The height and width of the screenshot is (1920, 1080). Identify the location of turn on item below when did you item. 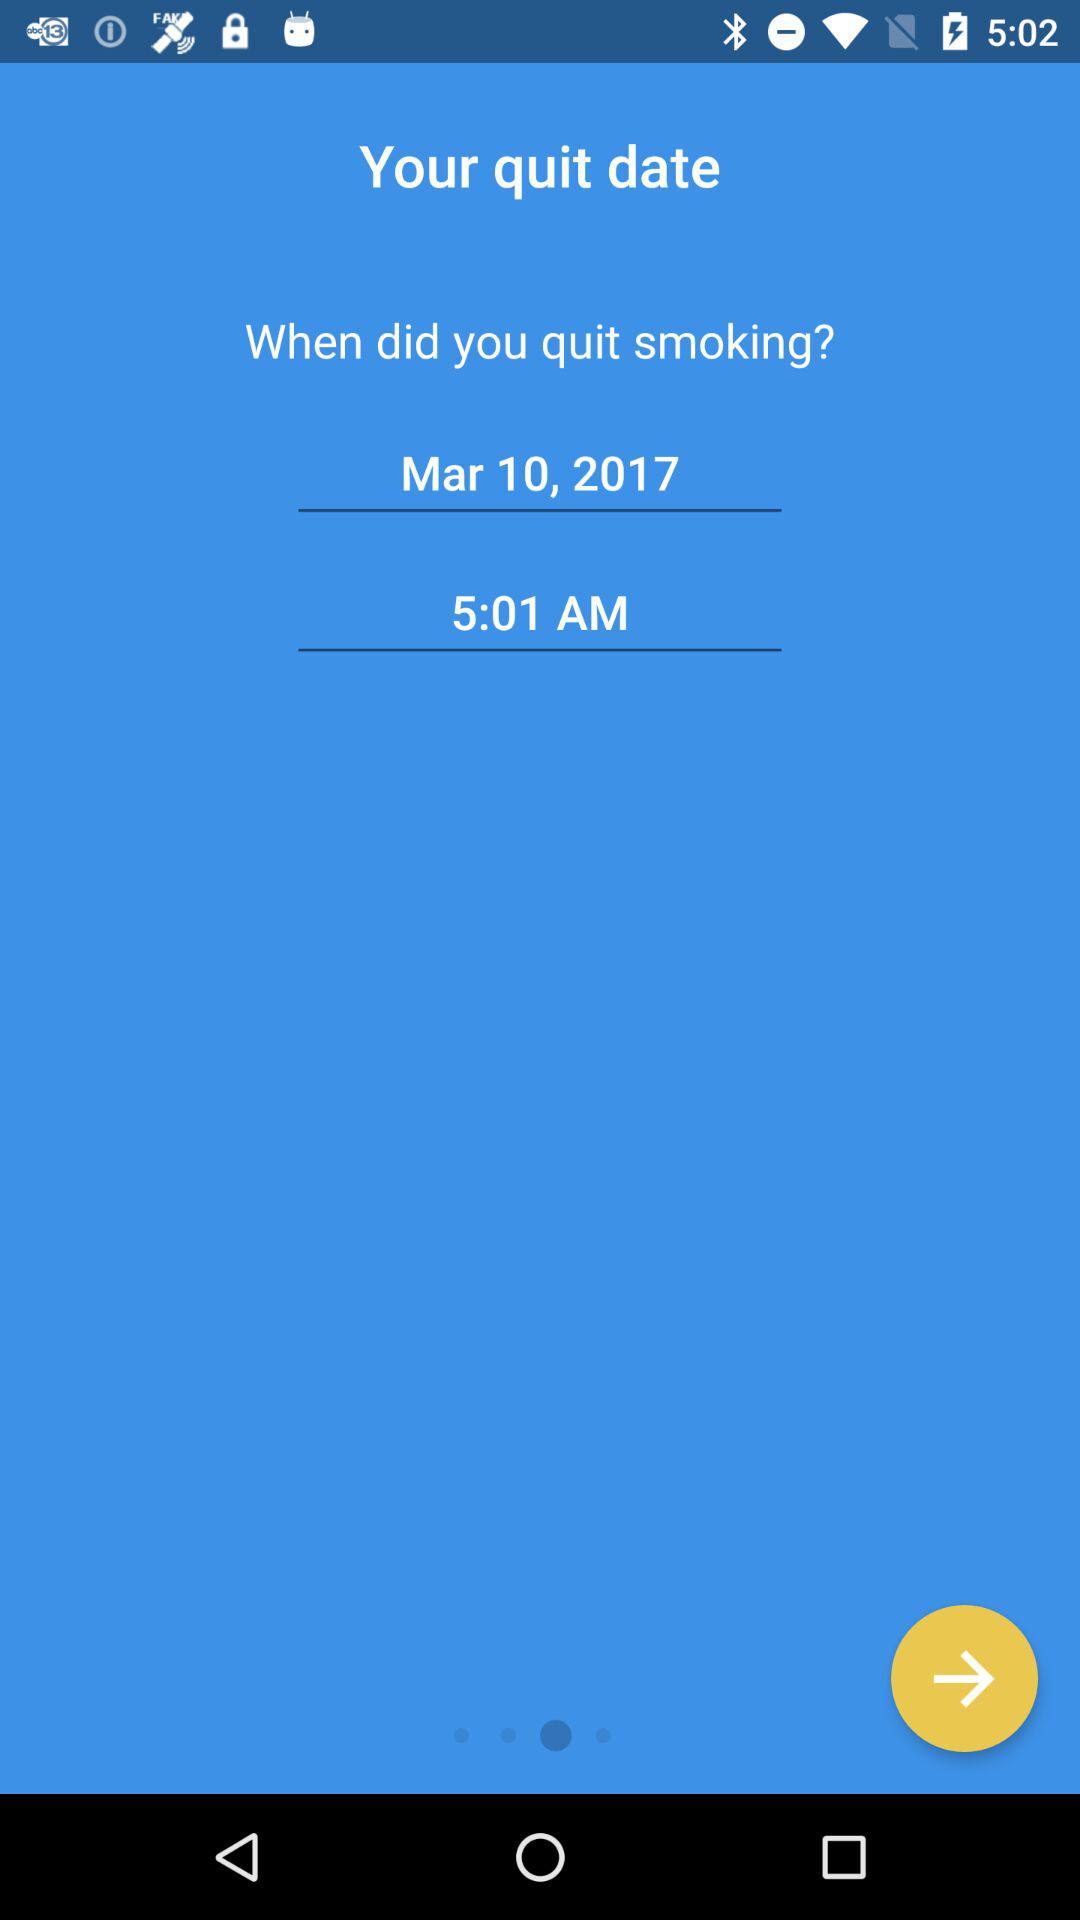
(964, 1678).